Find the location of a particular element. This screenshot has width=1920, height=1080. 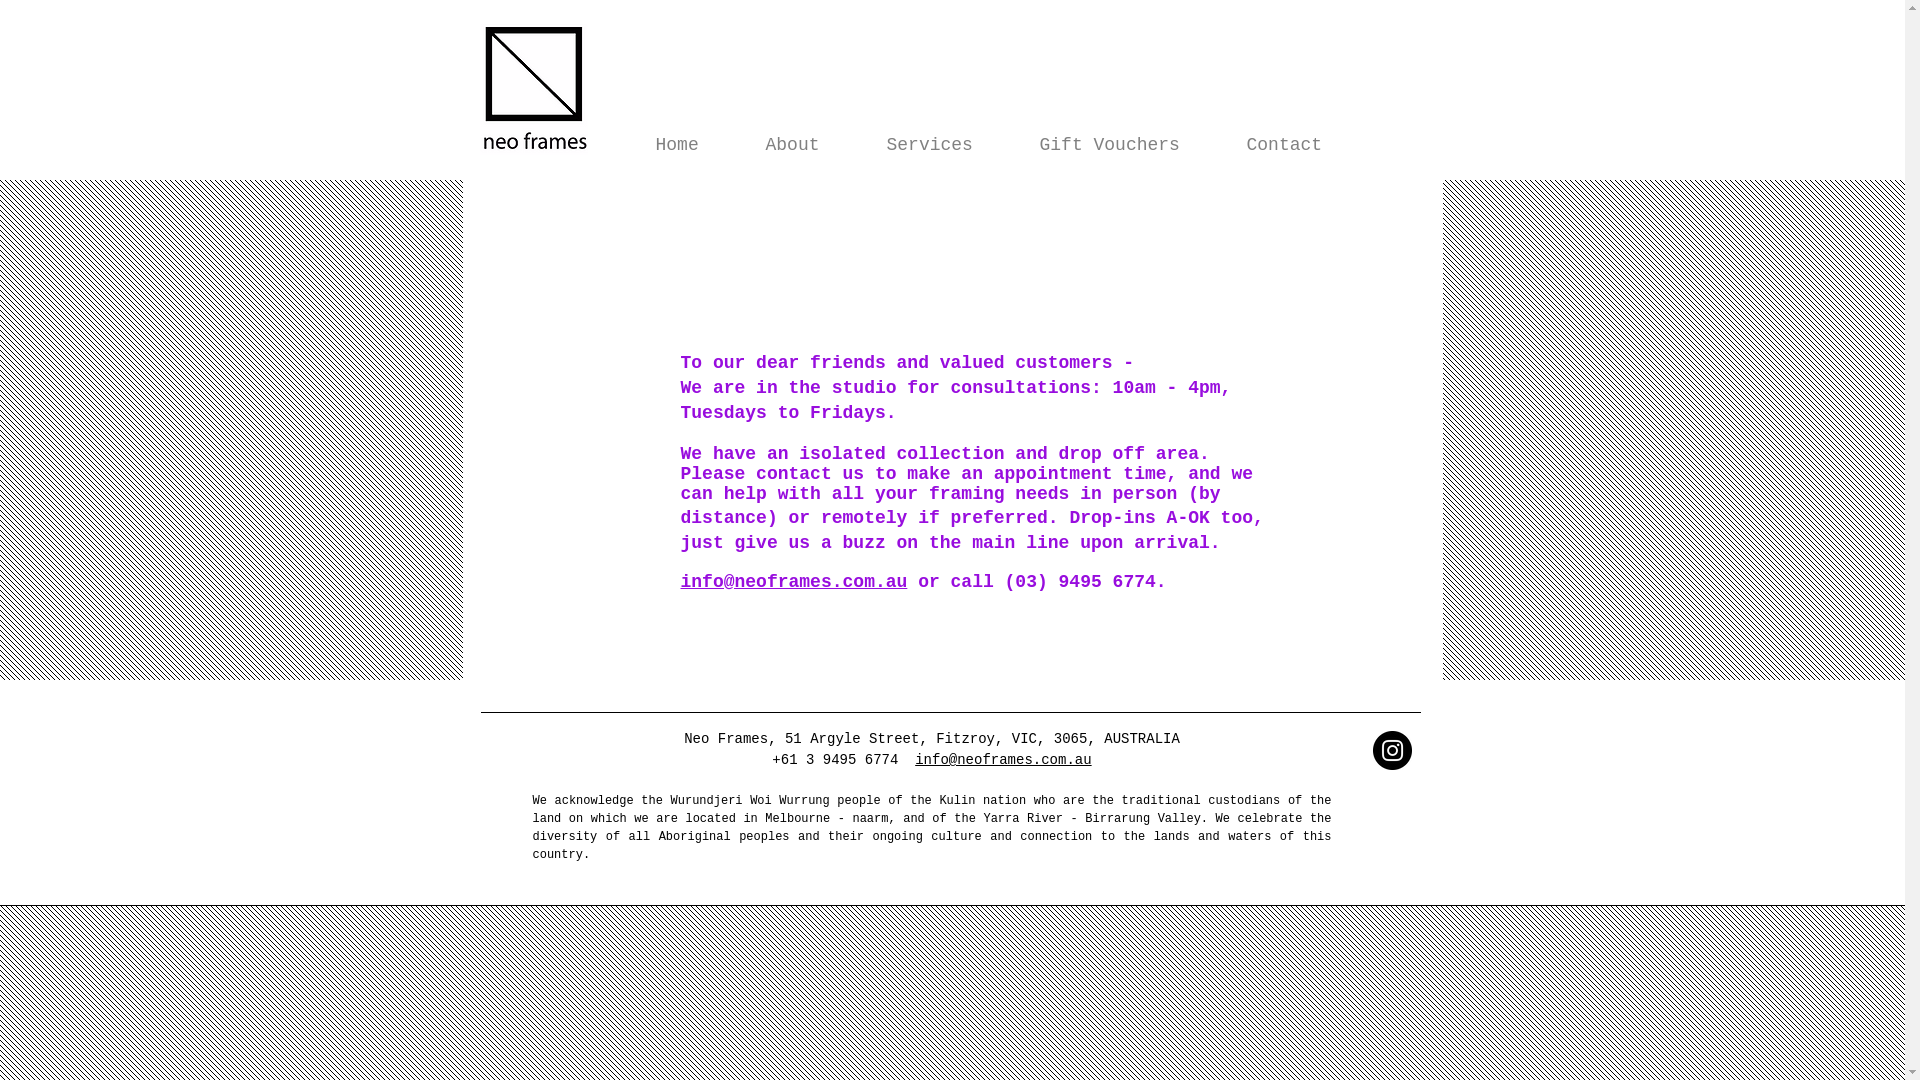

Services is located at coordinates (948, 145).